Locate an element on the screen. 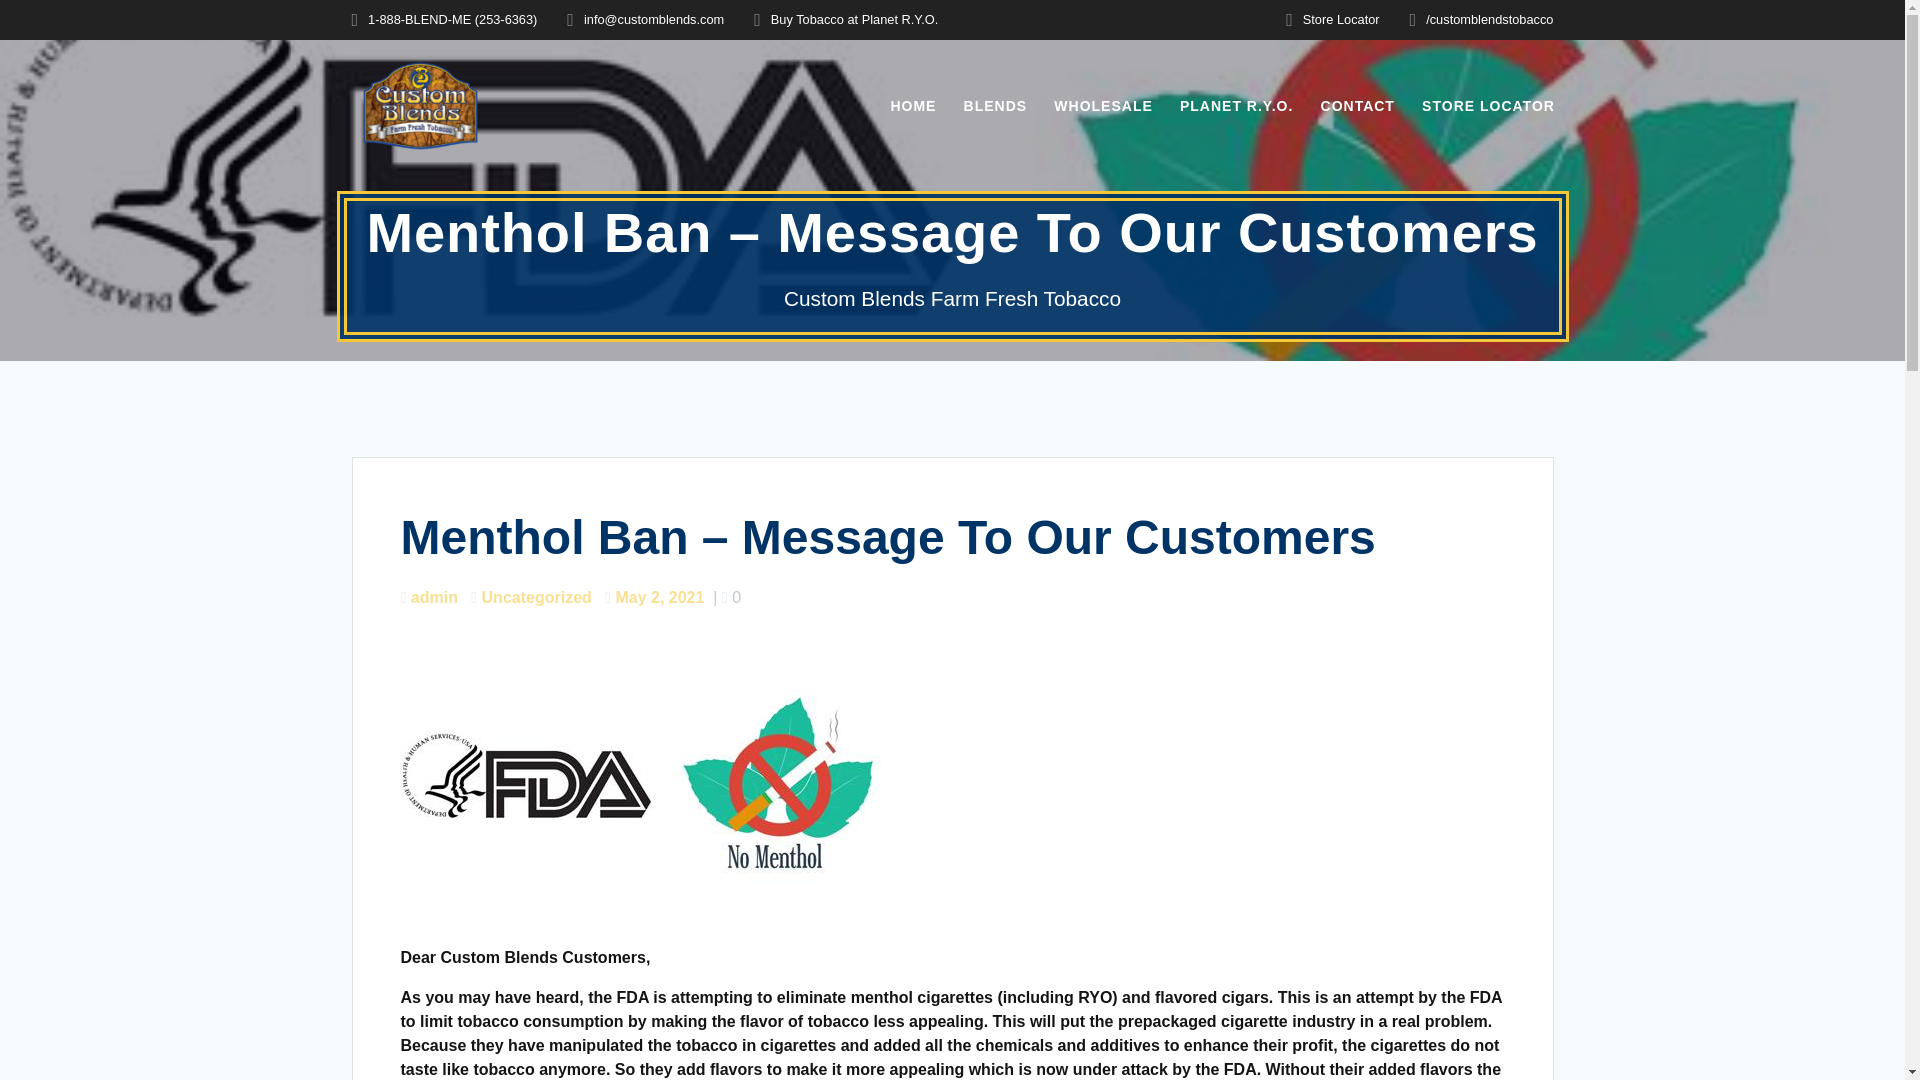 This screenshot has height=1080, width=1920. HOME is located at coordinates (913, 106).